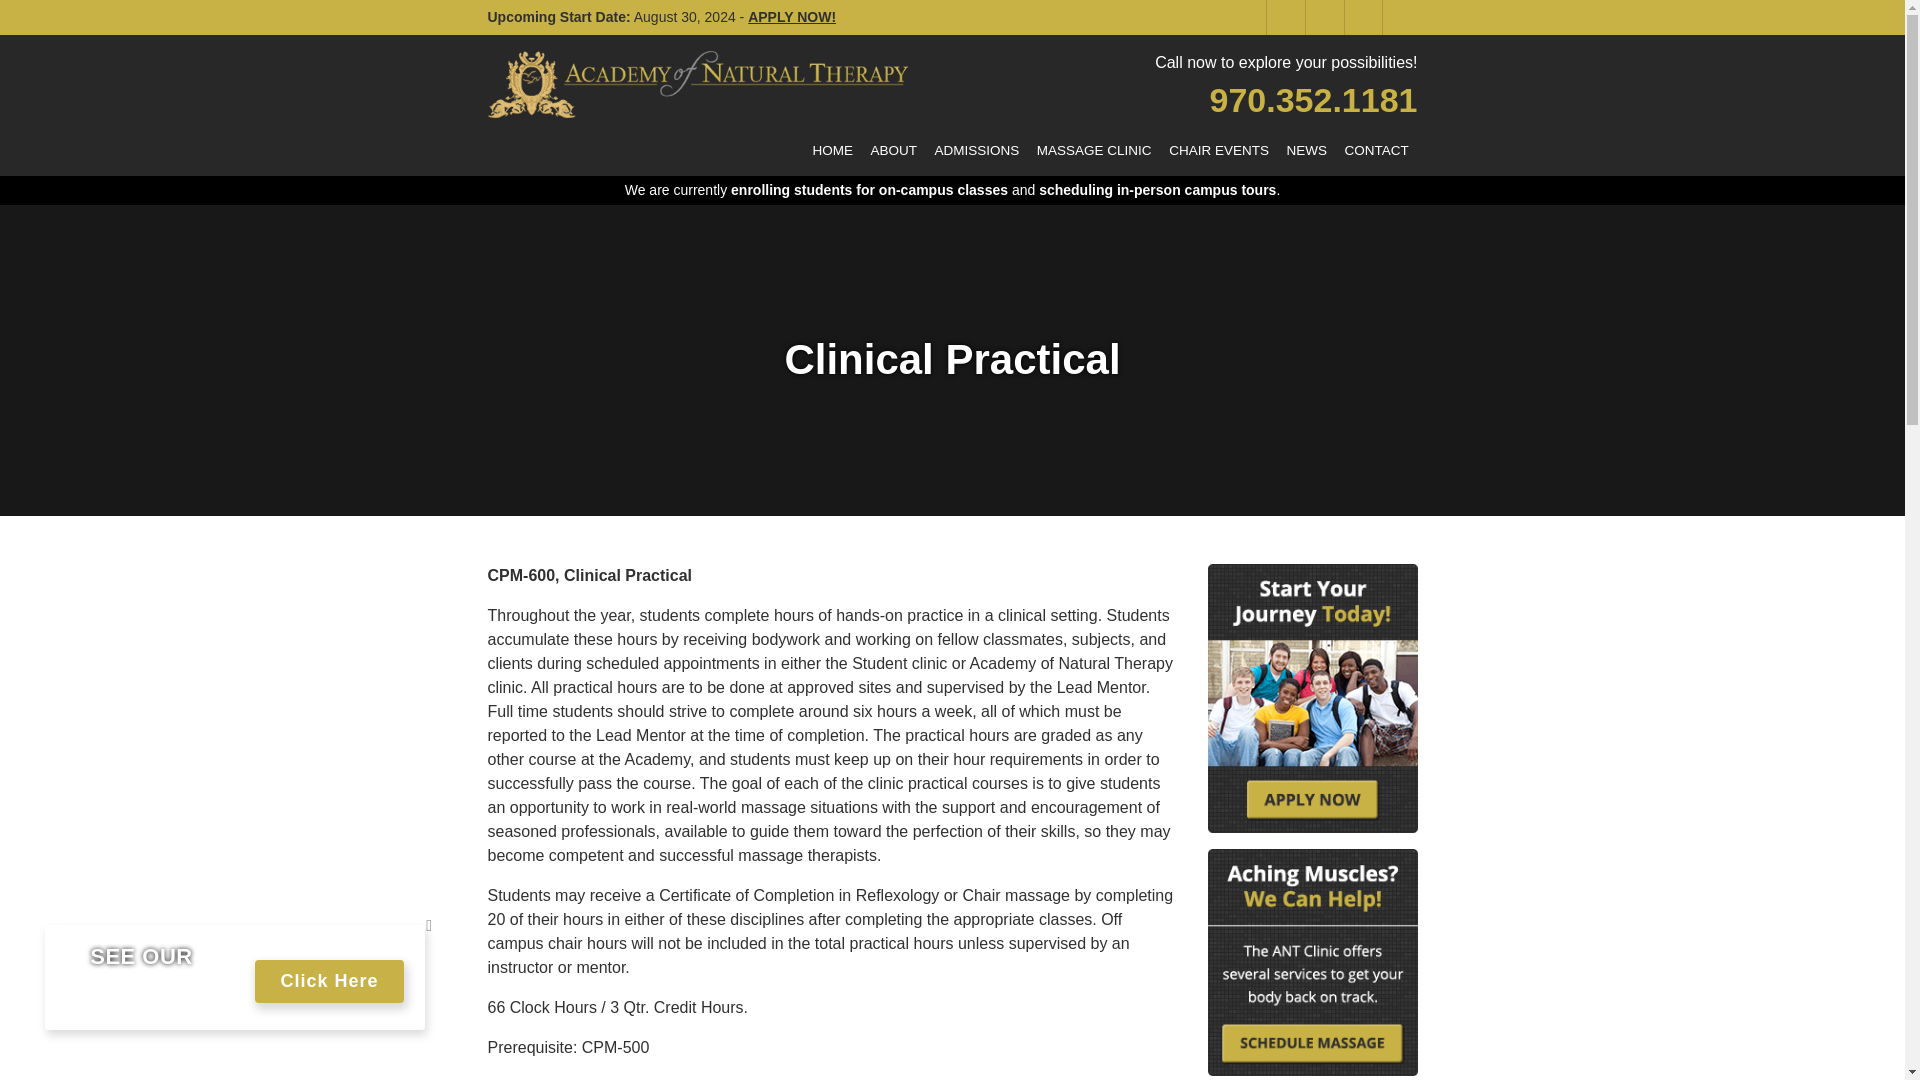  Describe the element at coordinates (1283, 17) in the screenshot. I see `Follow Us on Facebook` at that location.